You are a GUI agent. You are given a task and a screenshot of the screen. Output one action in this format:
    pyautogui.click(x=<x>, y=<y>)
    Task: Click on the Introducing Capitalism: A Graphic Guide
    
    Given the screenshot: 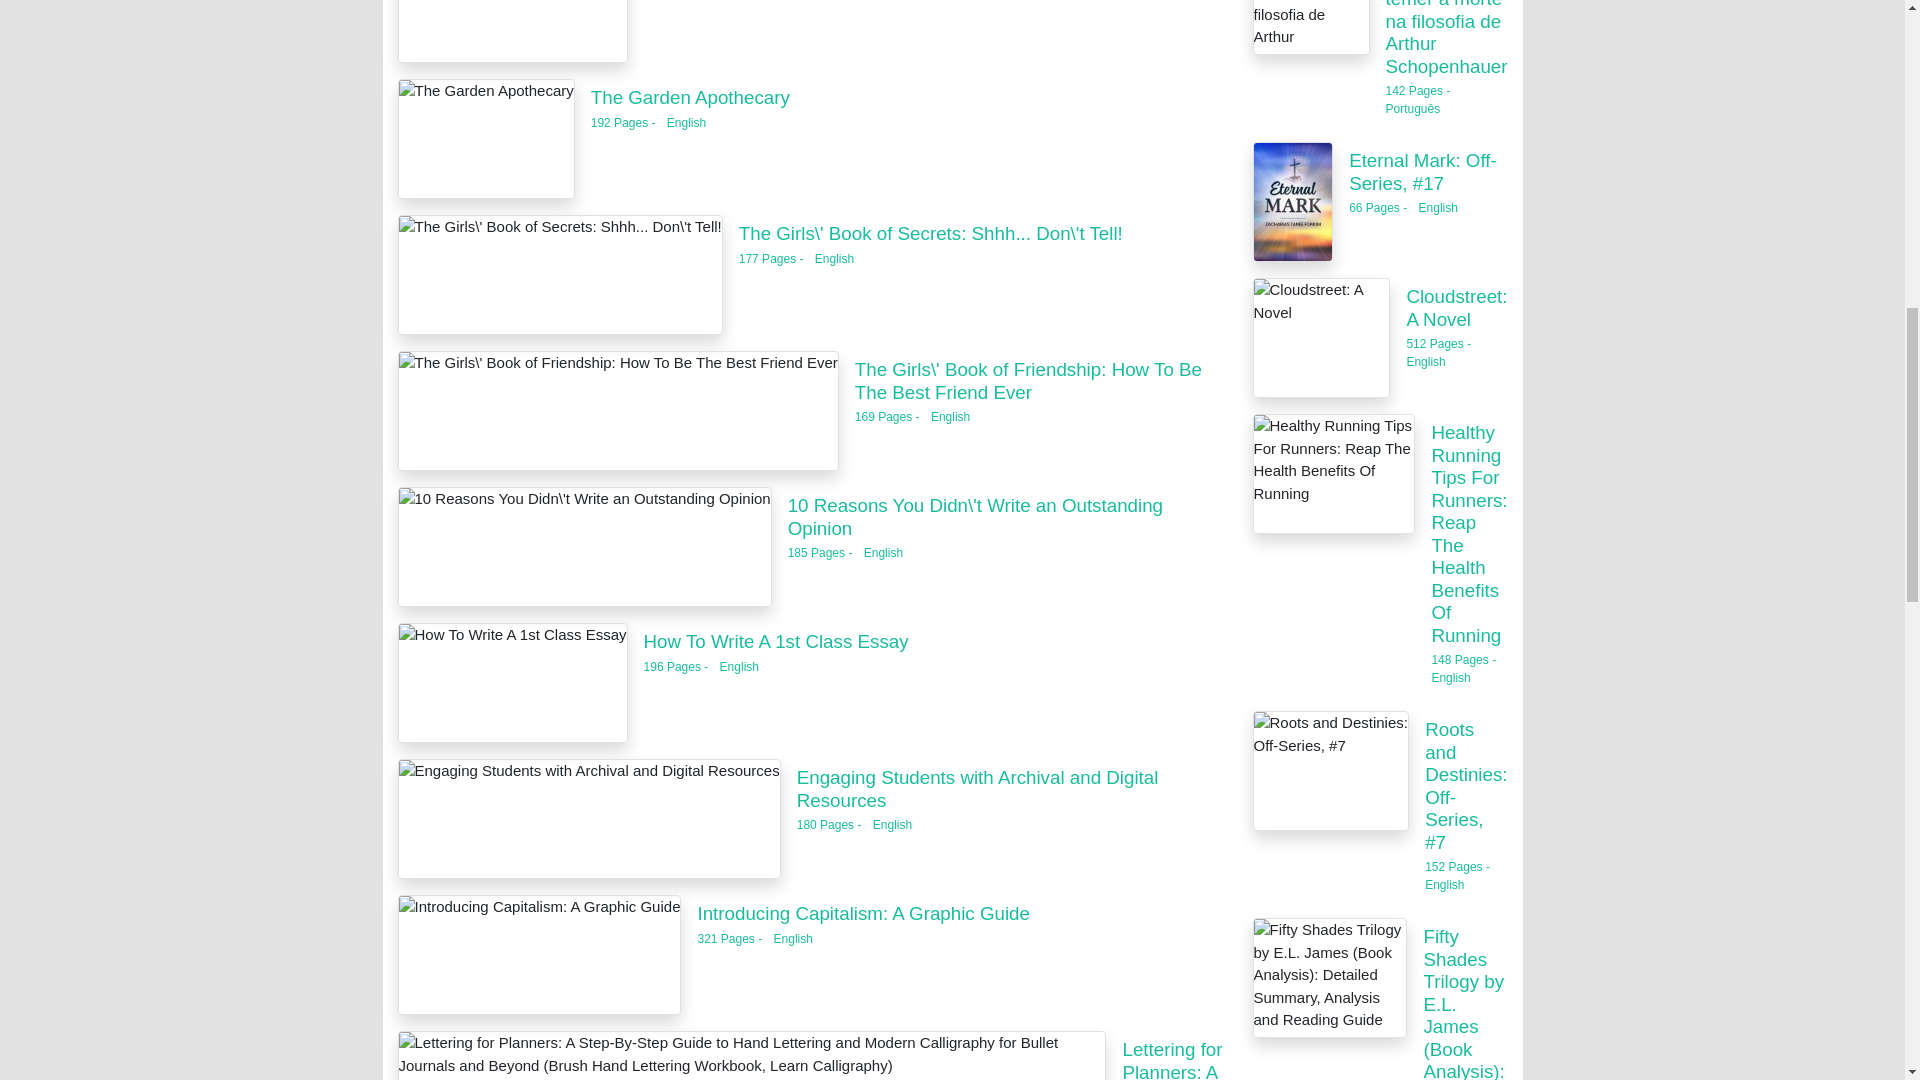 What is the action you would take?
    pyautogui.click(x=862, y=913)
    